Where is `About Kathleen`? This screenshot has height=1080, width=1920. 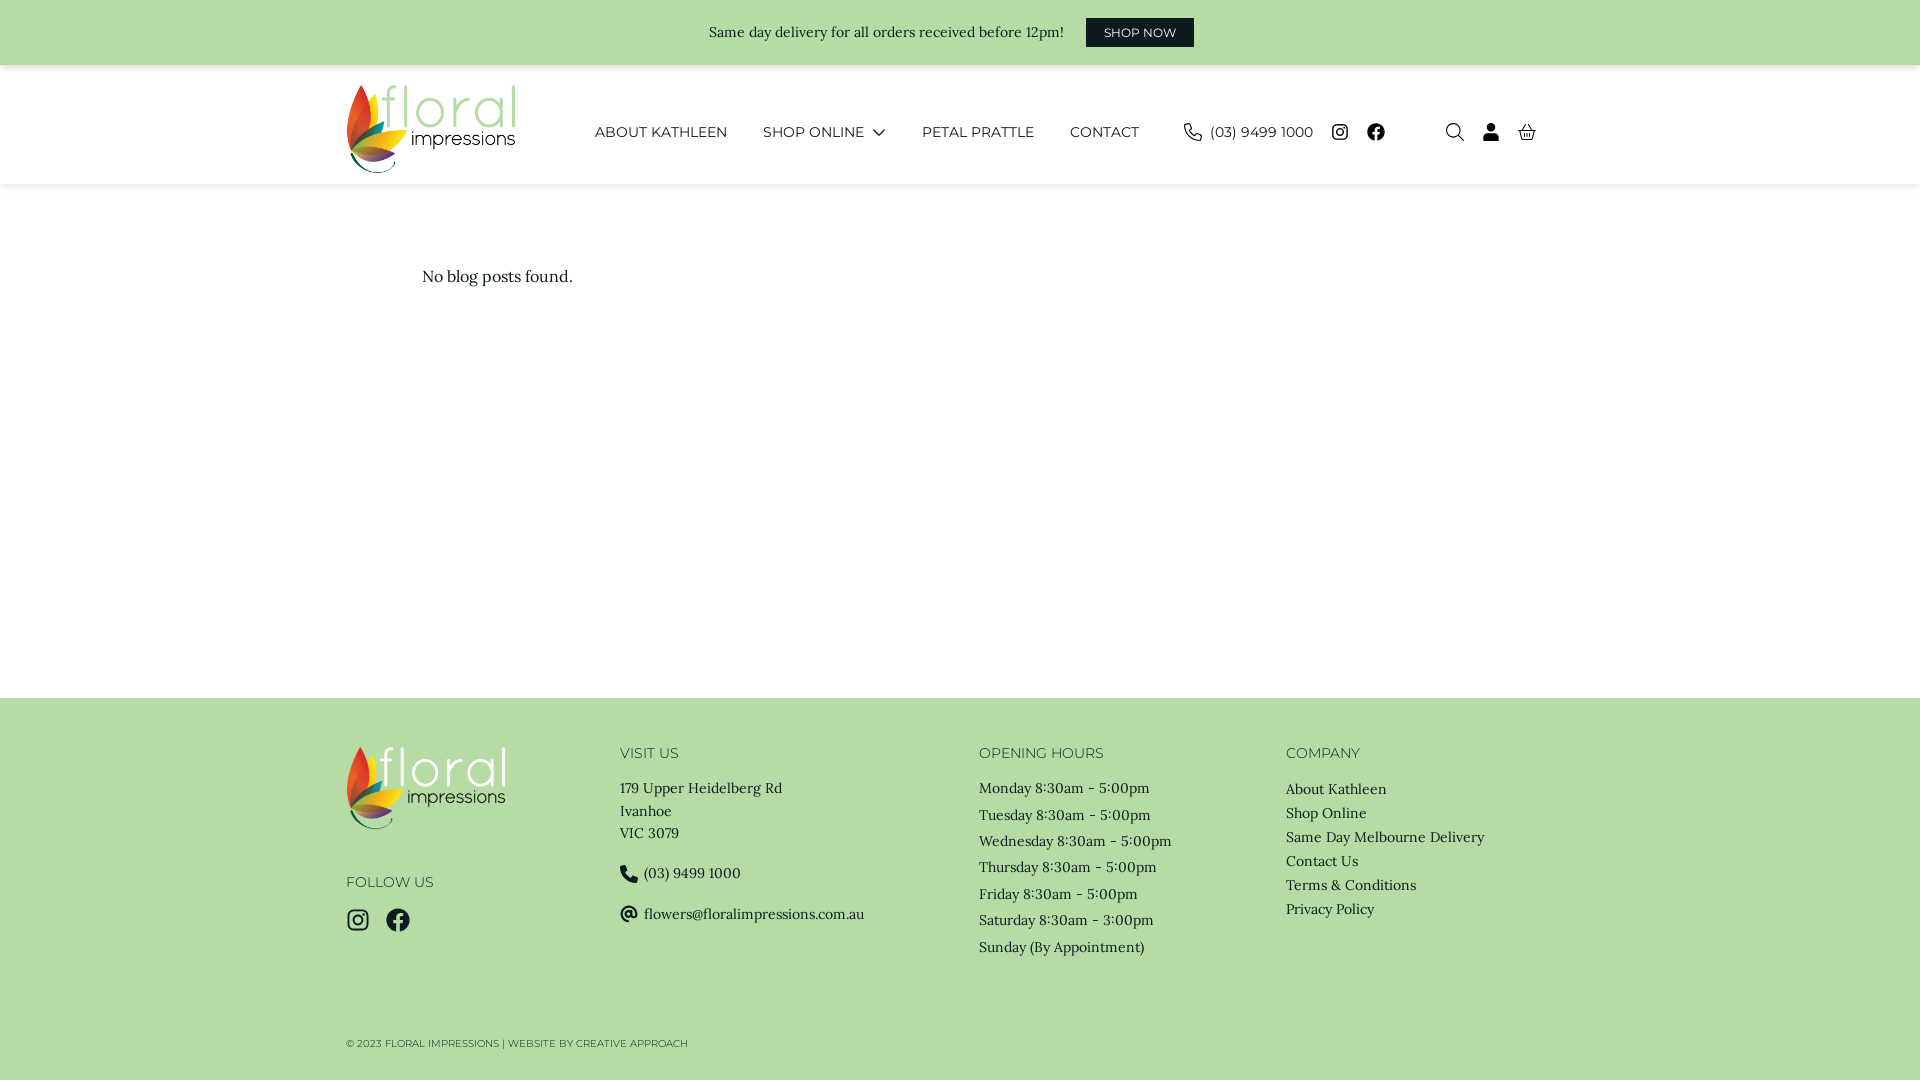
About Kathleen is located at coordinates (1336, 789).